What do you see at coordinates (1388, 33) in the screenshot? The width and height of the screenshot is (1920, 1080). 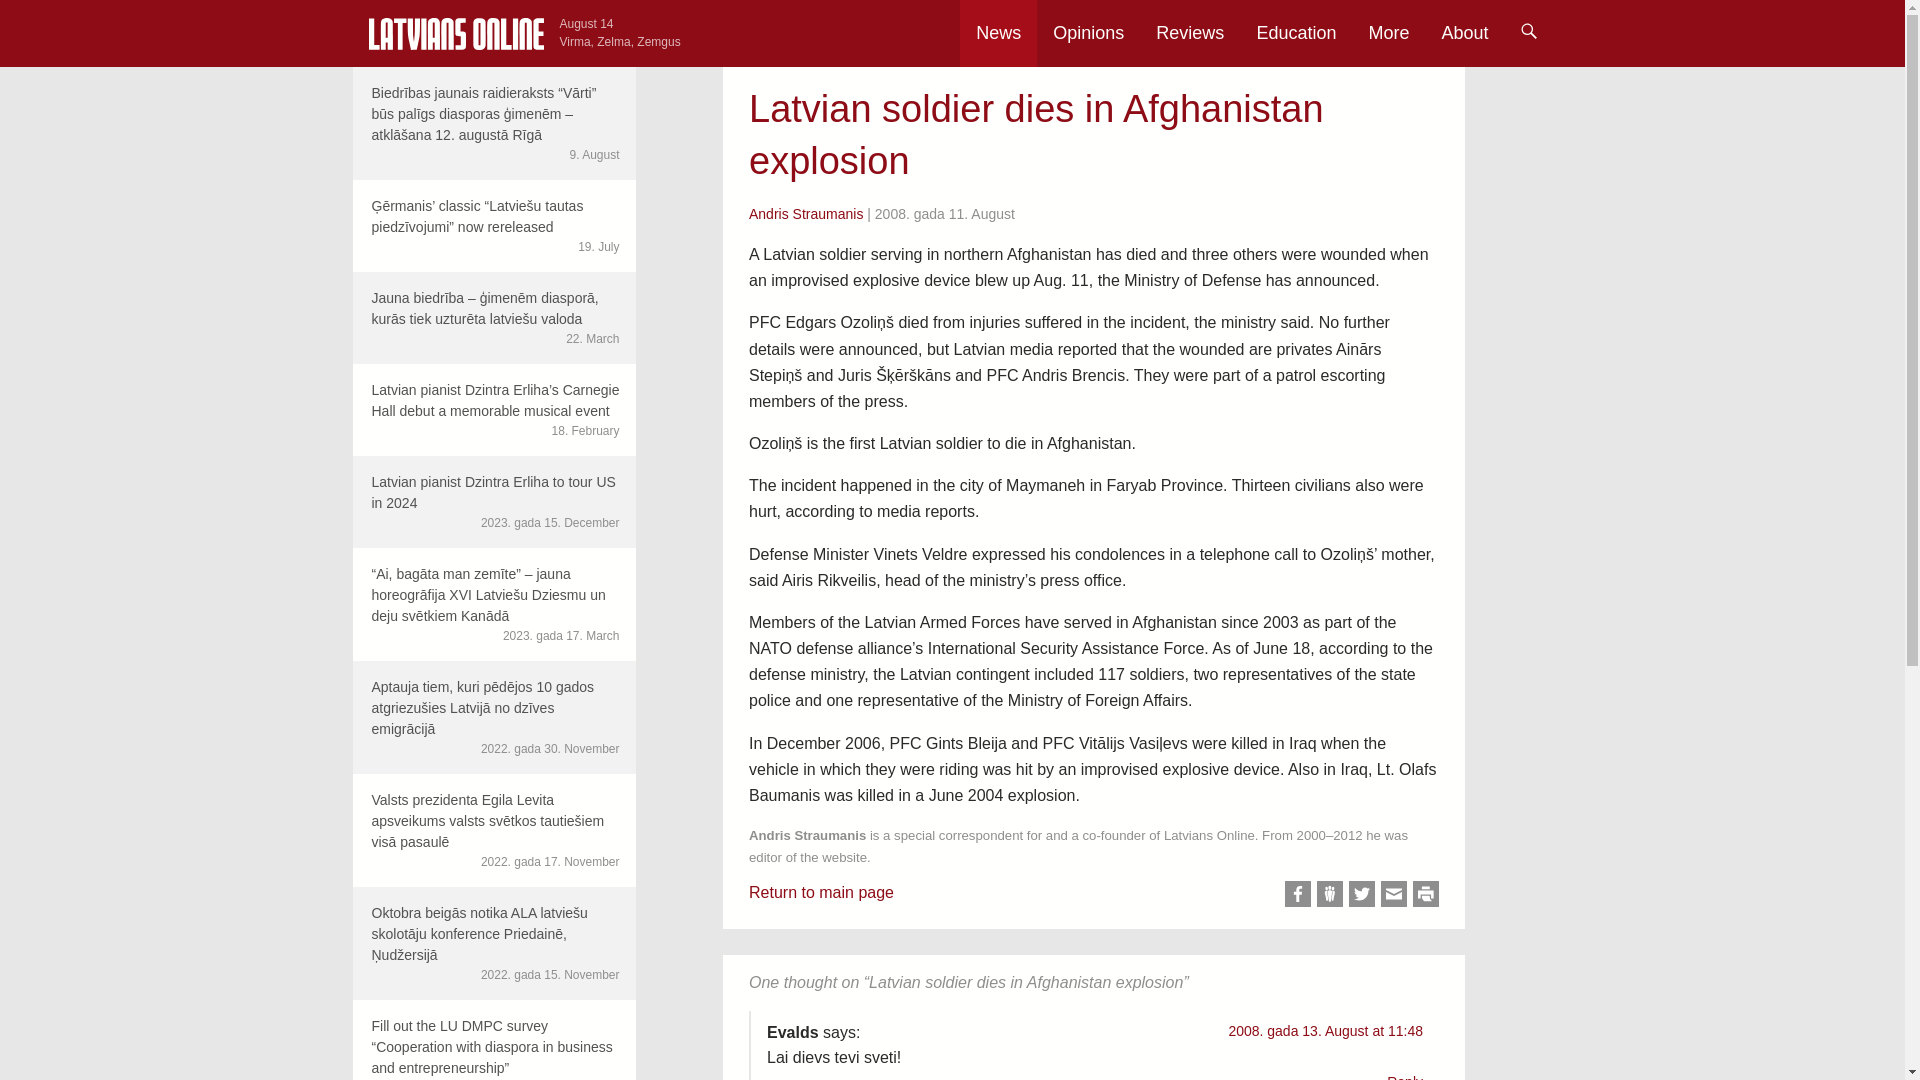 I see `More` at bounding box center [1388, 33].